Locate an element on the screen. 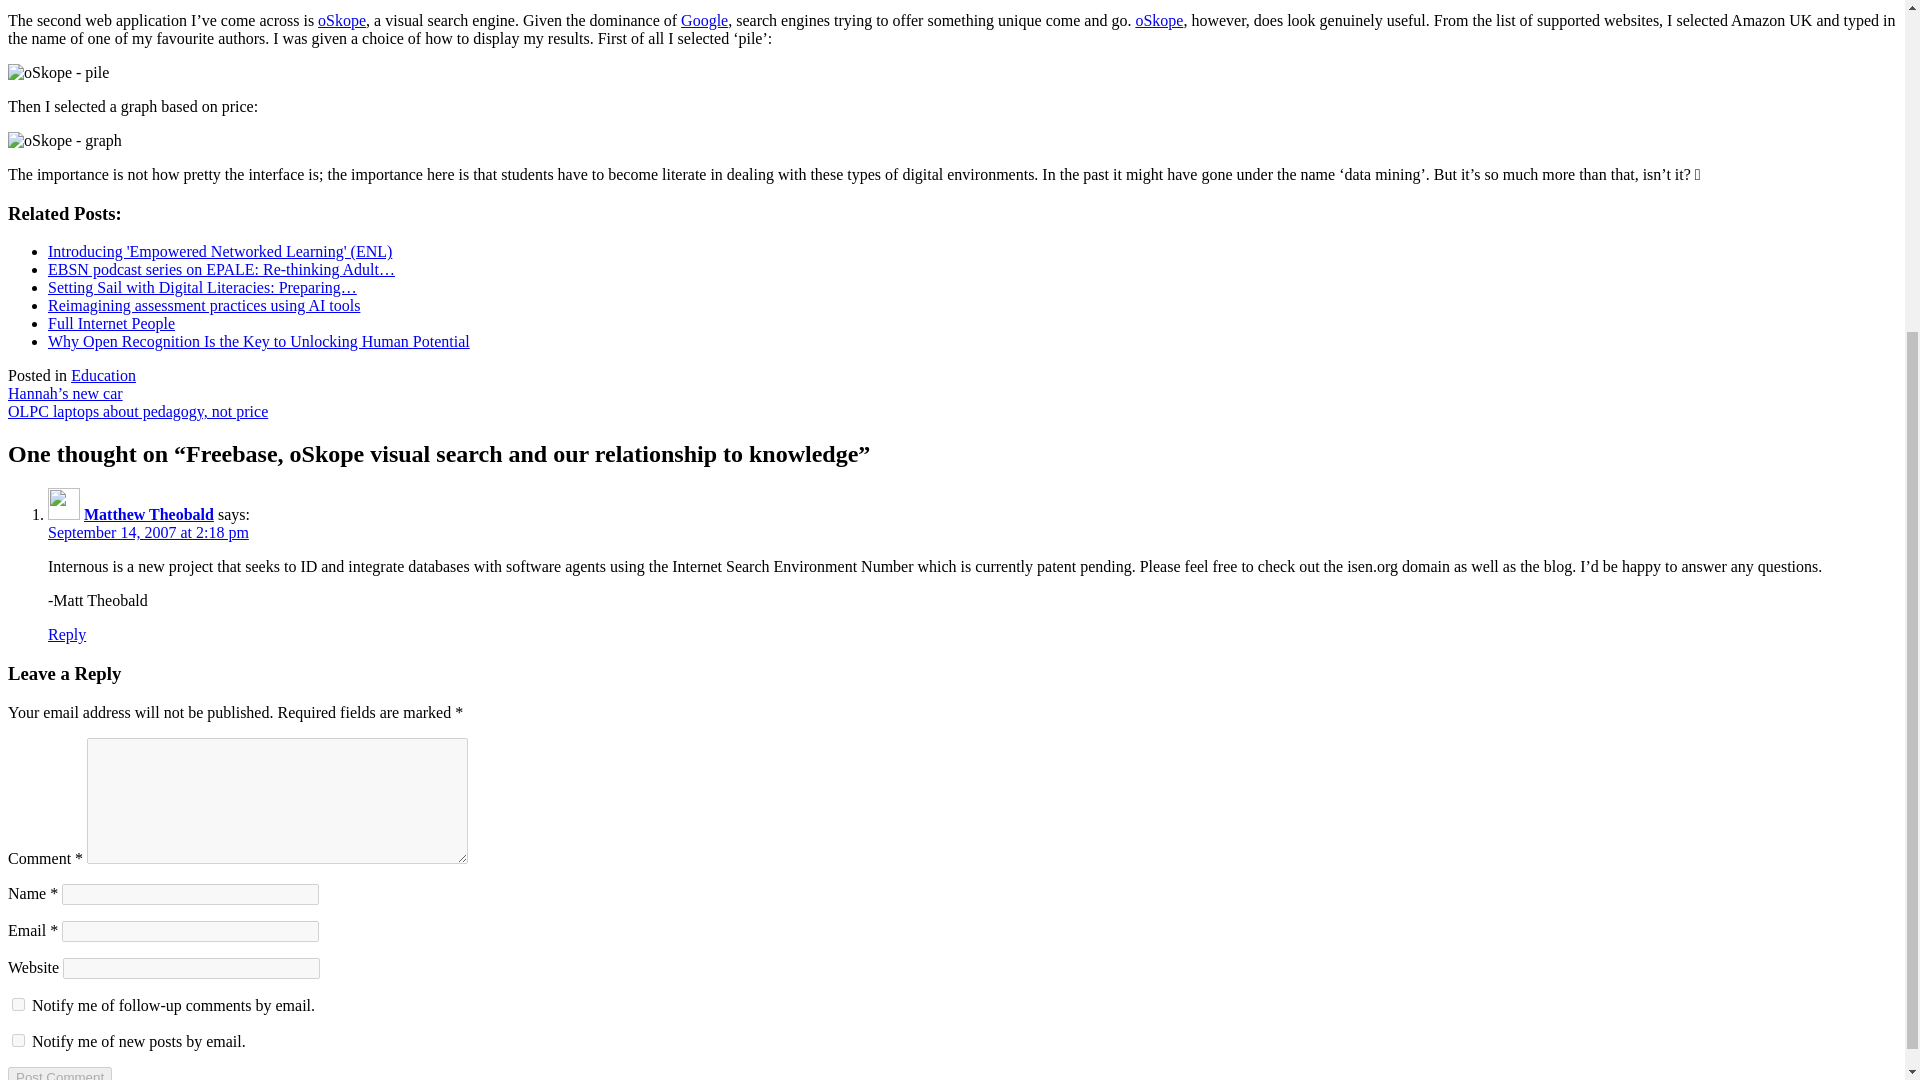  OLPC laptops about pedagogy, not price is located at coordinates (138, 411).